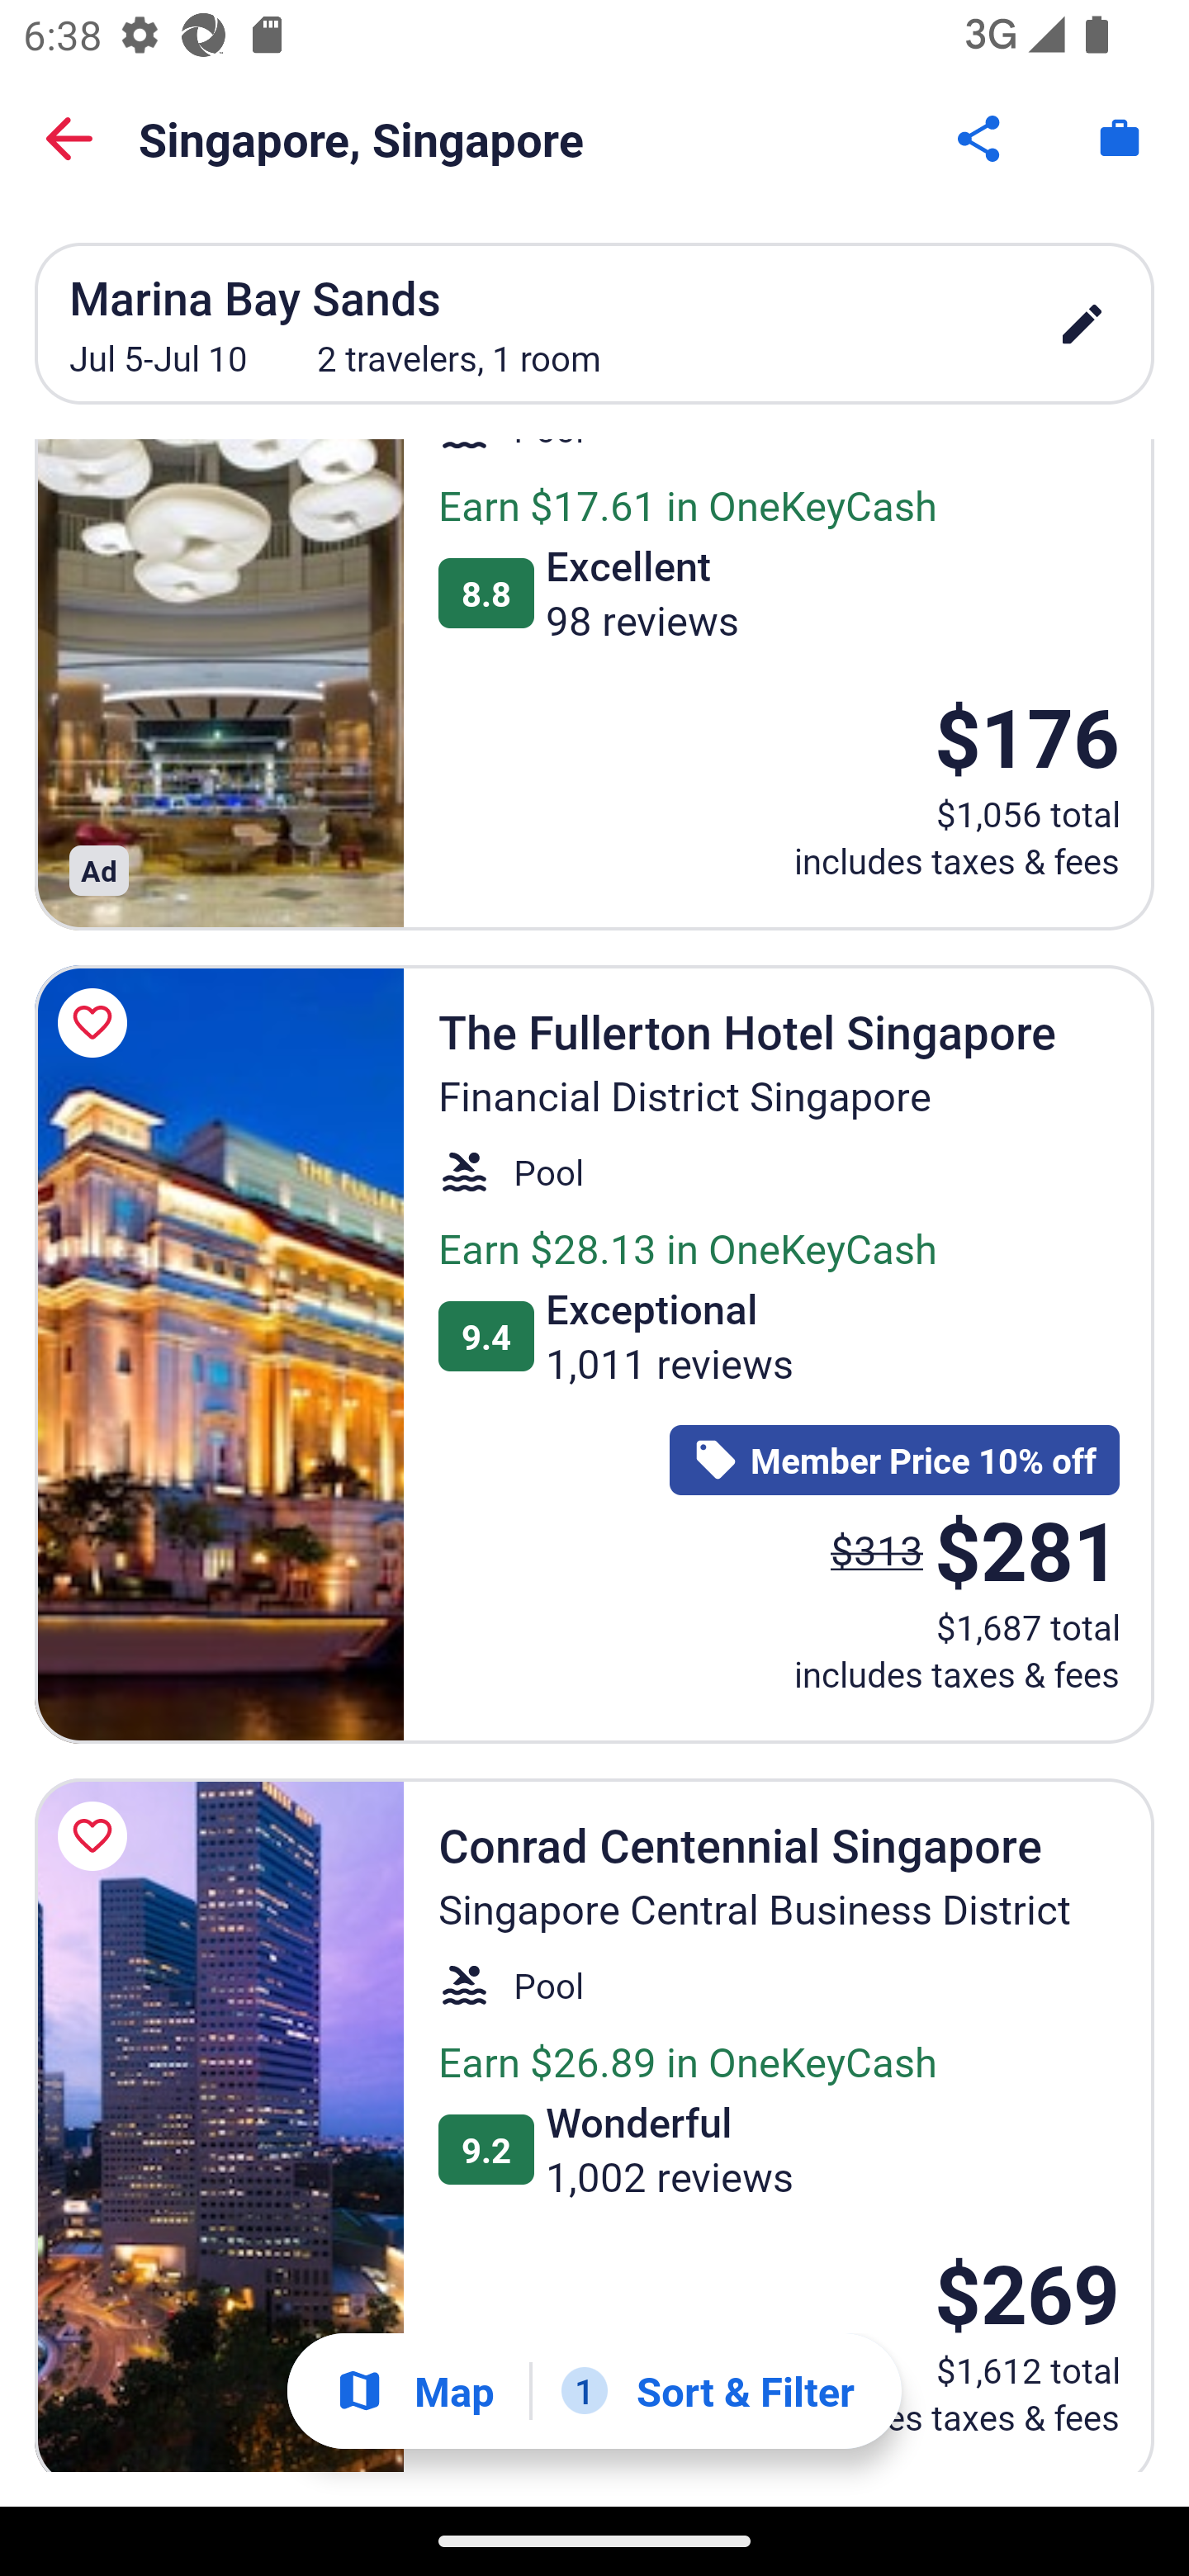  I want to click on Back, so click(69, 139).